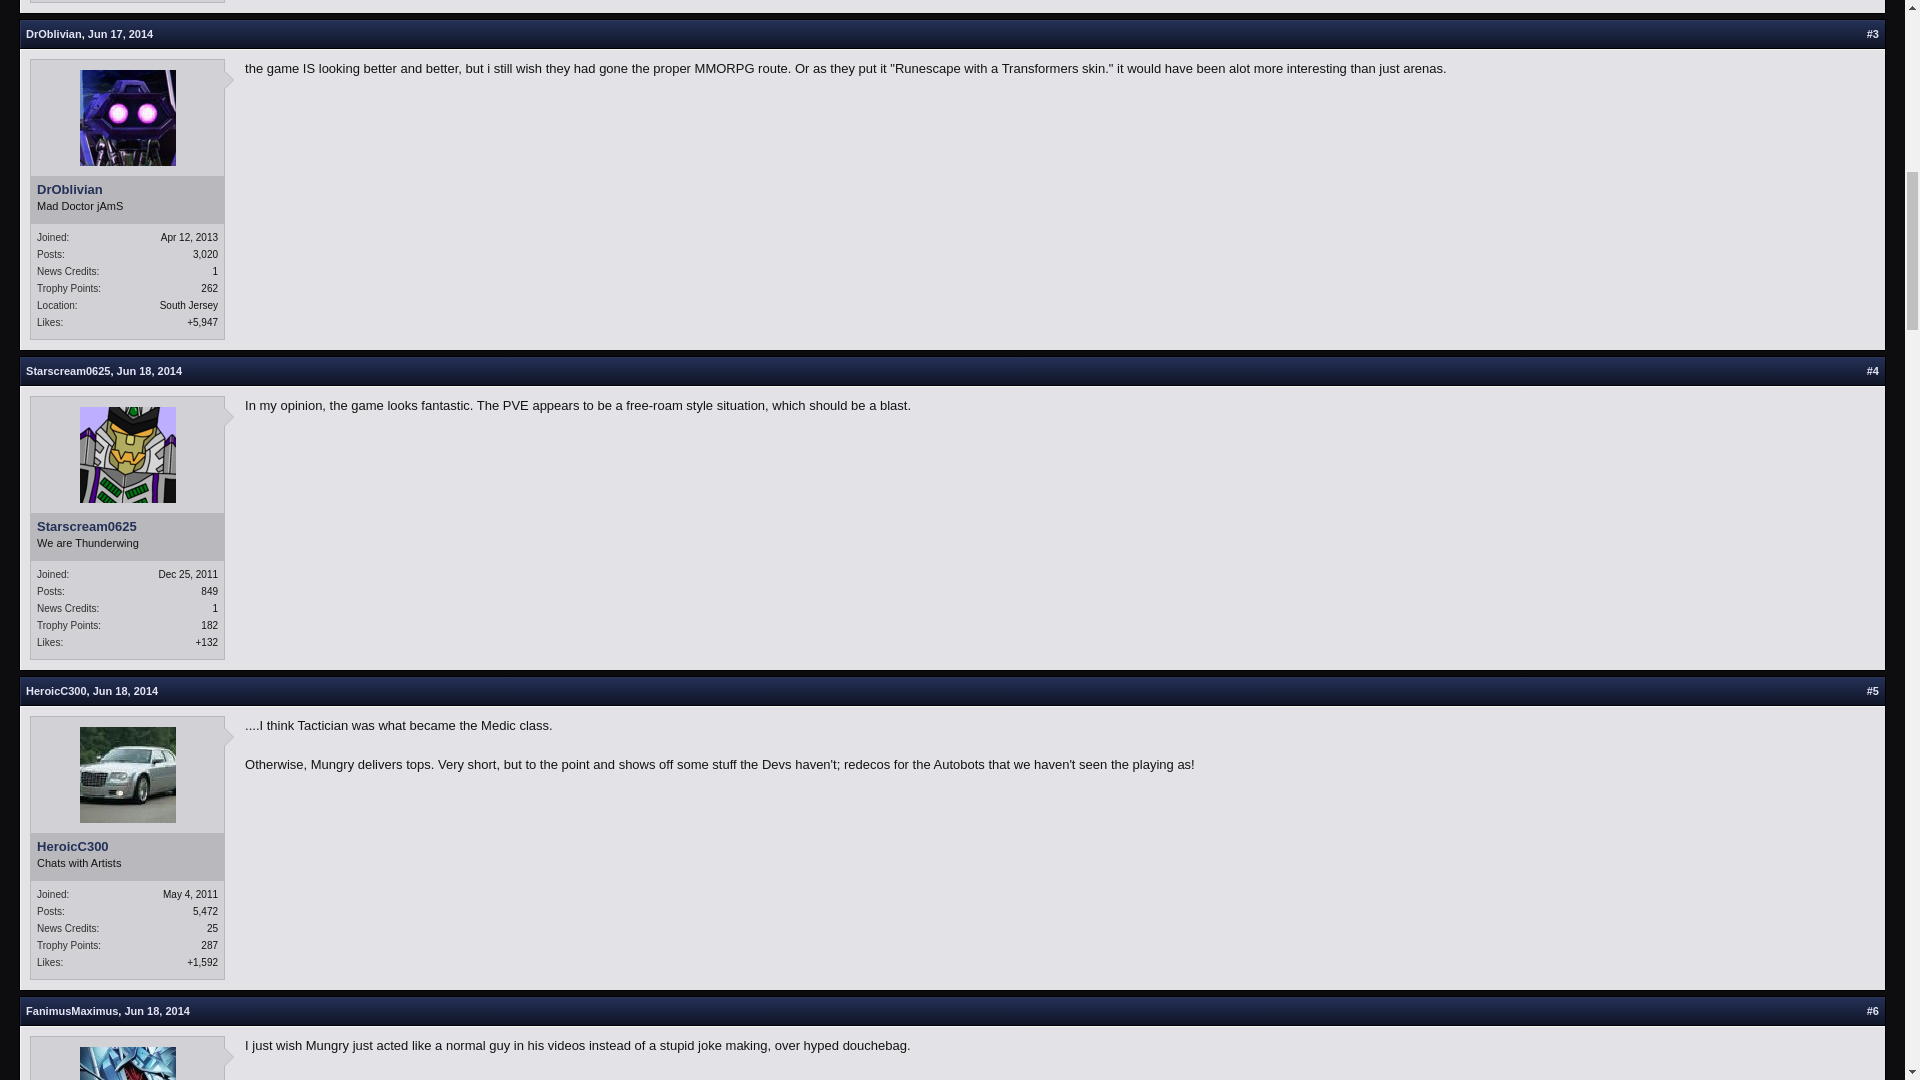 This screenshot has width=1920, height=1080. Describe the element at coordinates (120, 34) in the screenshot. I see `Permalink` at that location.